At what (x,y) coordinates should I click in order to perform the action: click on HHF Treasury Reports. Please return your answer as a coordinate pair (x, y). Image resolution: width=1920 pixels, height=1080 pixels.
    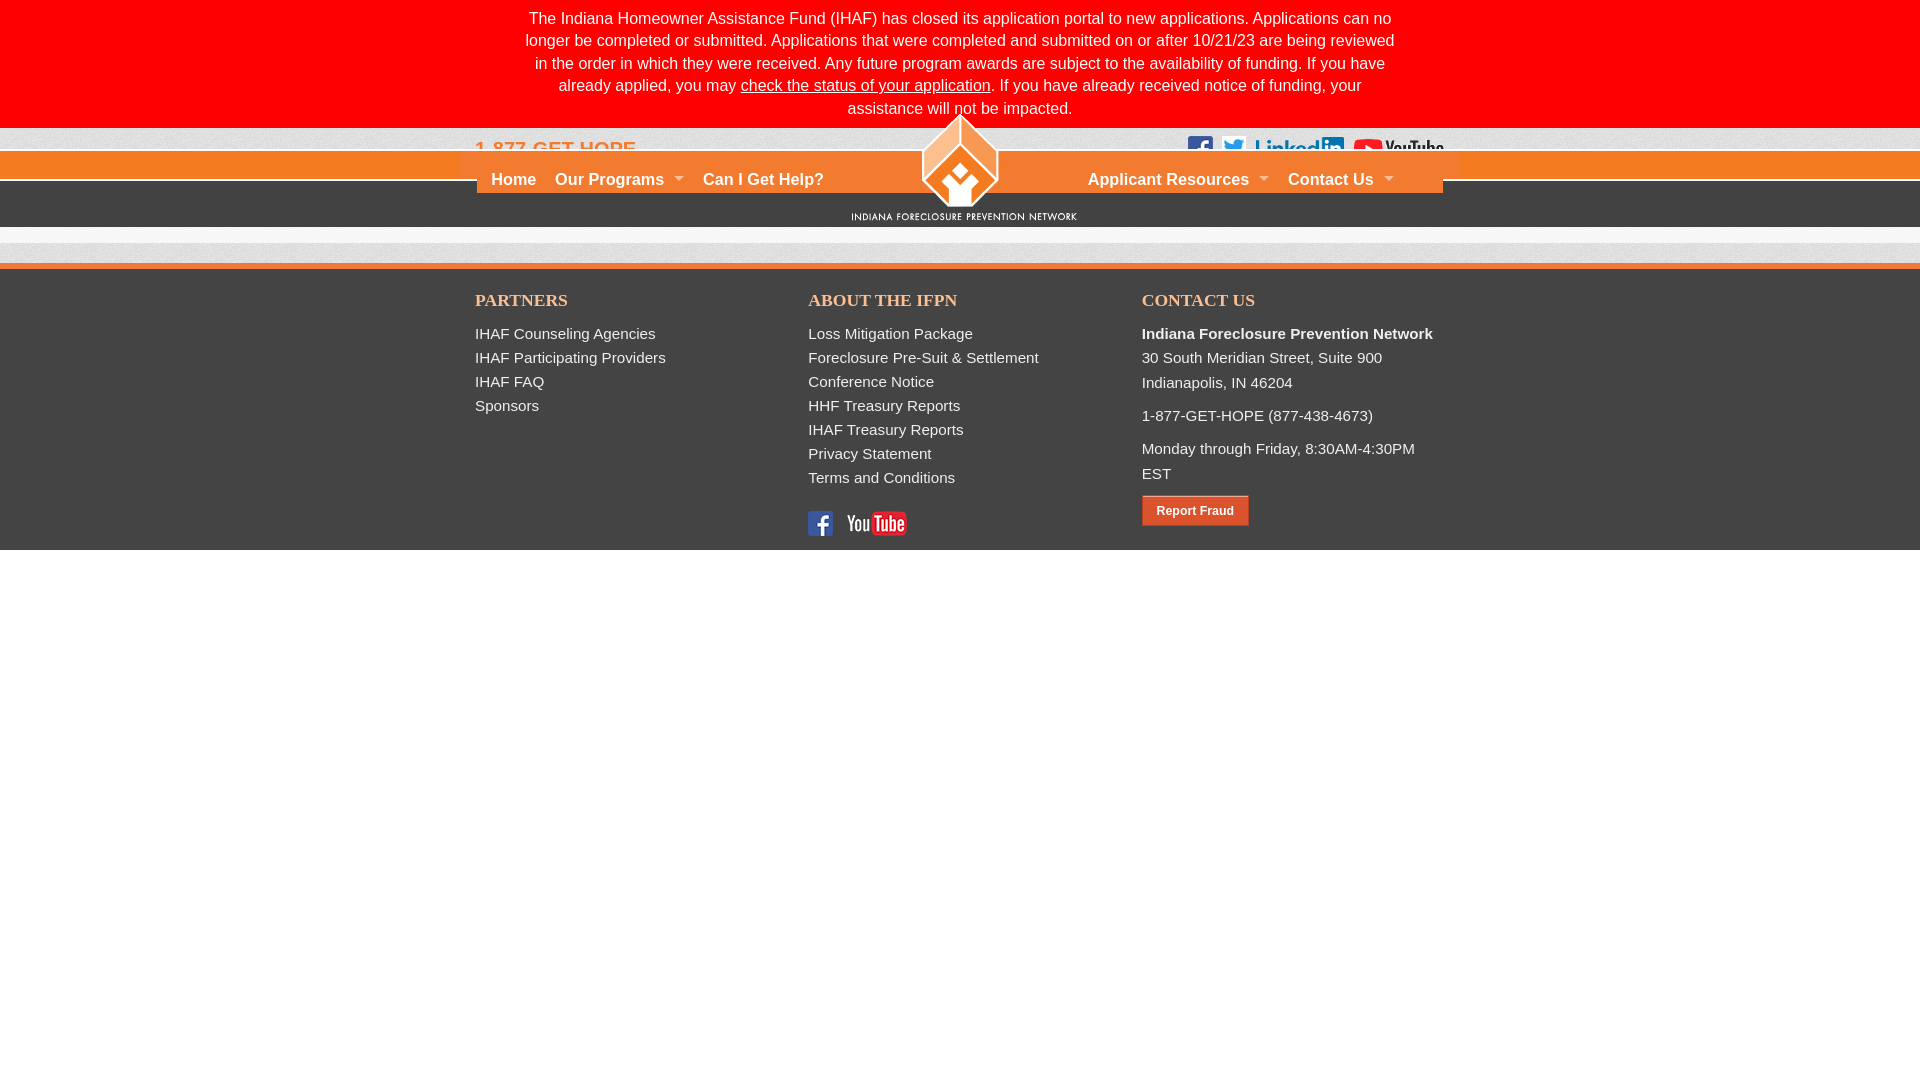
    Looking at the image, I should click on (884, 405).